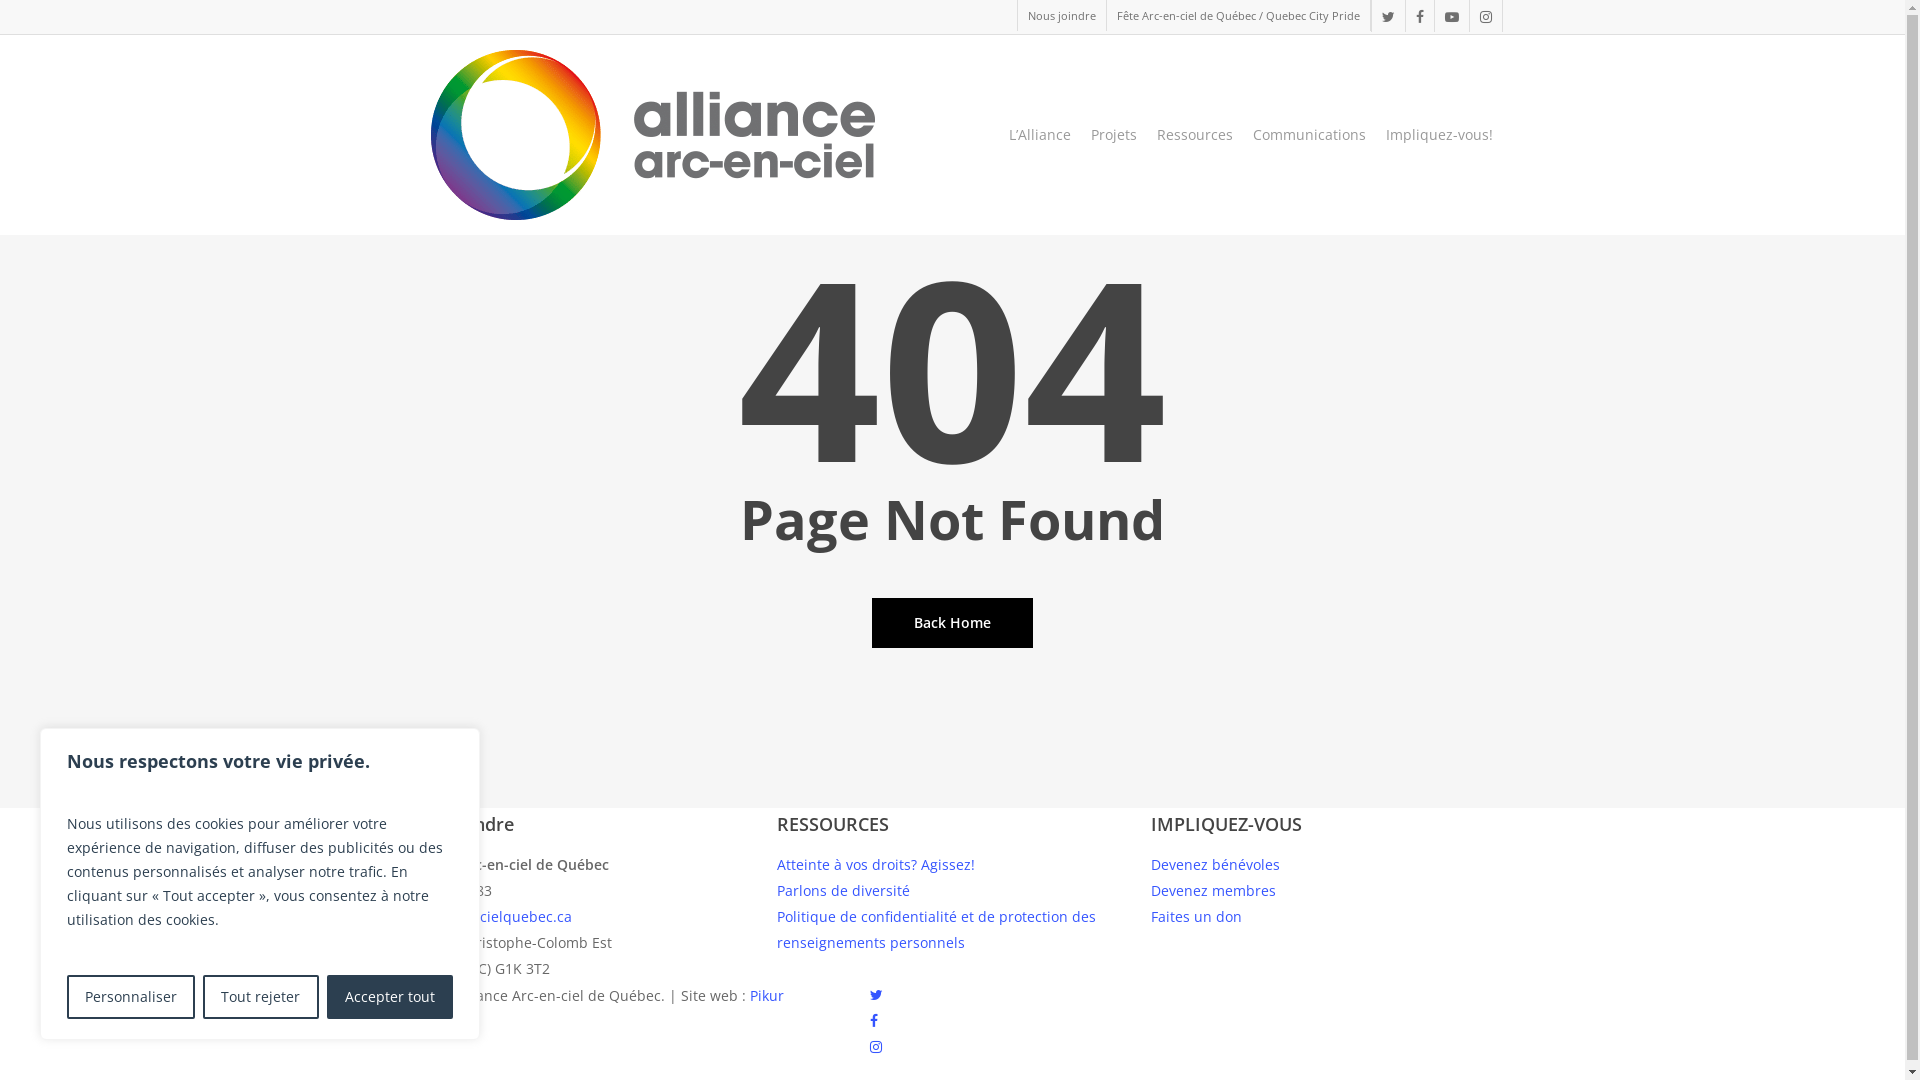  What do you see at coordinates (1387, 16) in the screenshot?
I see `twitter` at bounding box center [1387, 16].